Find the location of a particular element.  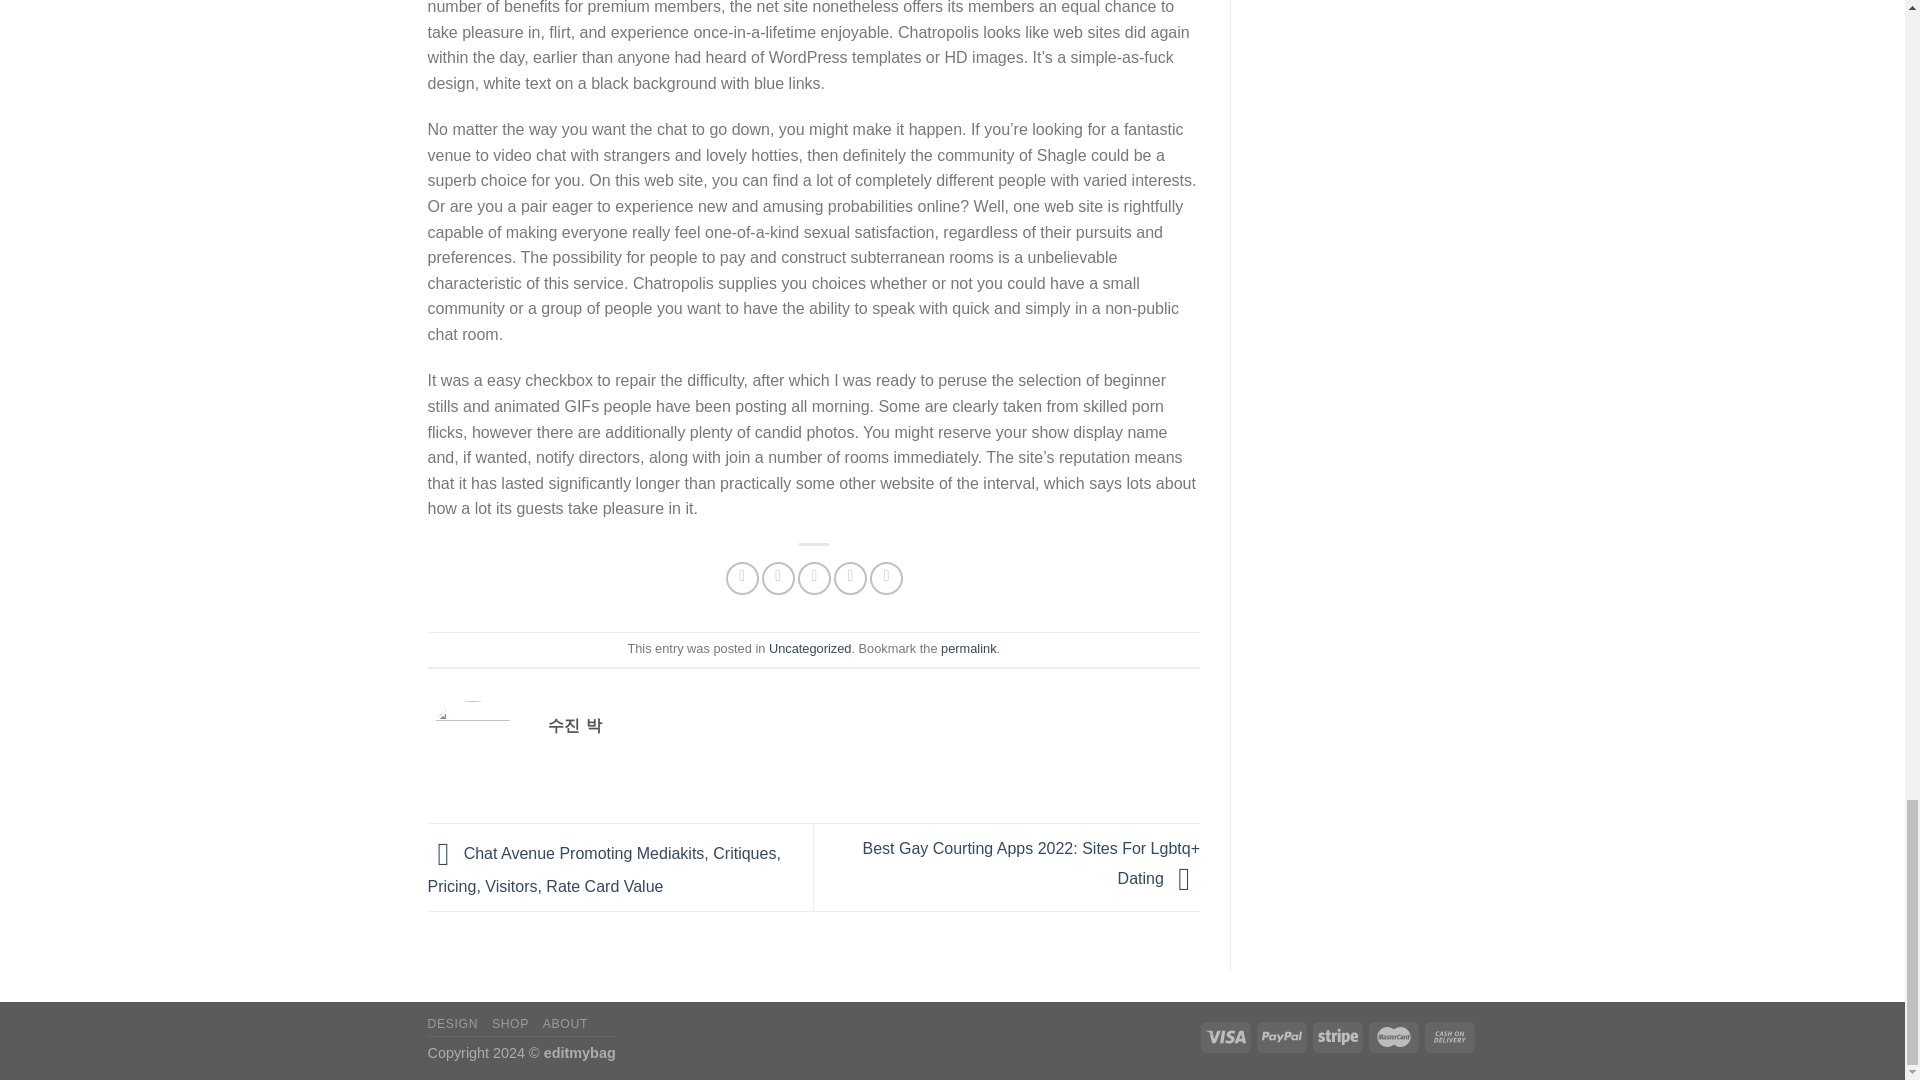

Share on LinkedIn is located at coordinates (886, 578).